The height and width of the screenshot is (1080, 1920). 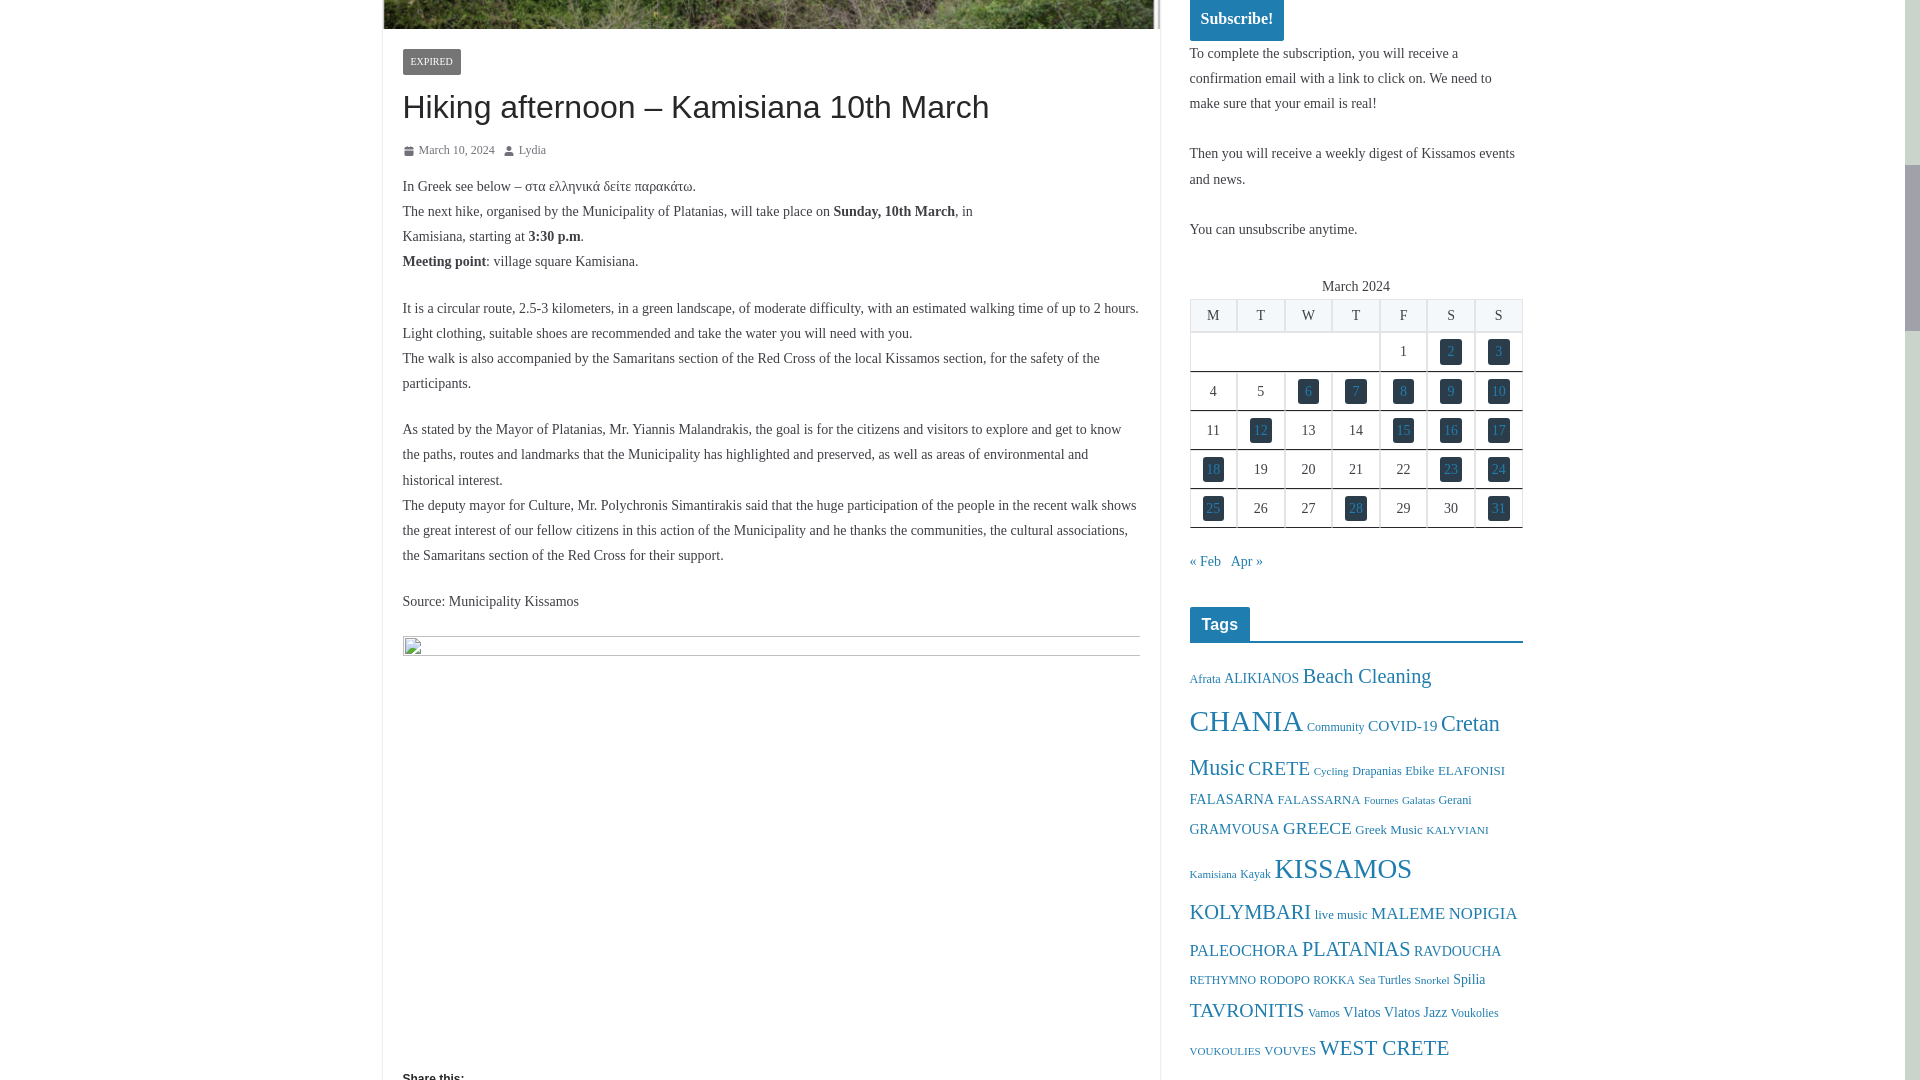 What do you see at coordinates (447, 151) in the screenshot?
I see `3:30 pm` at bounding box center [447, 151].